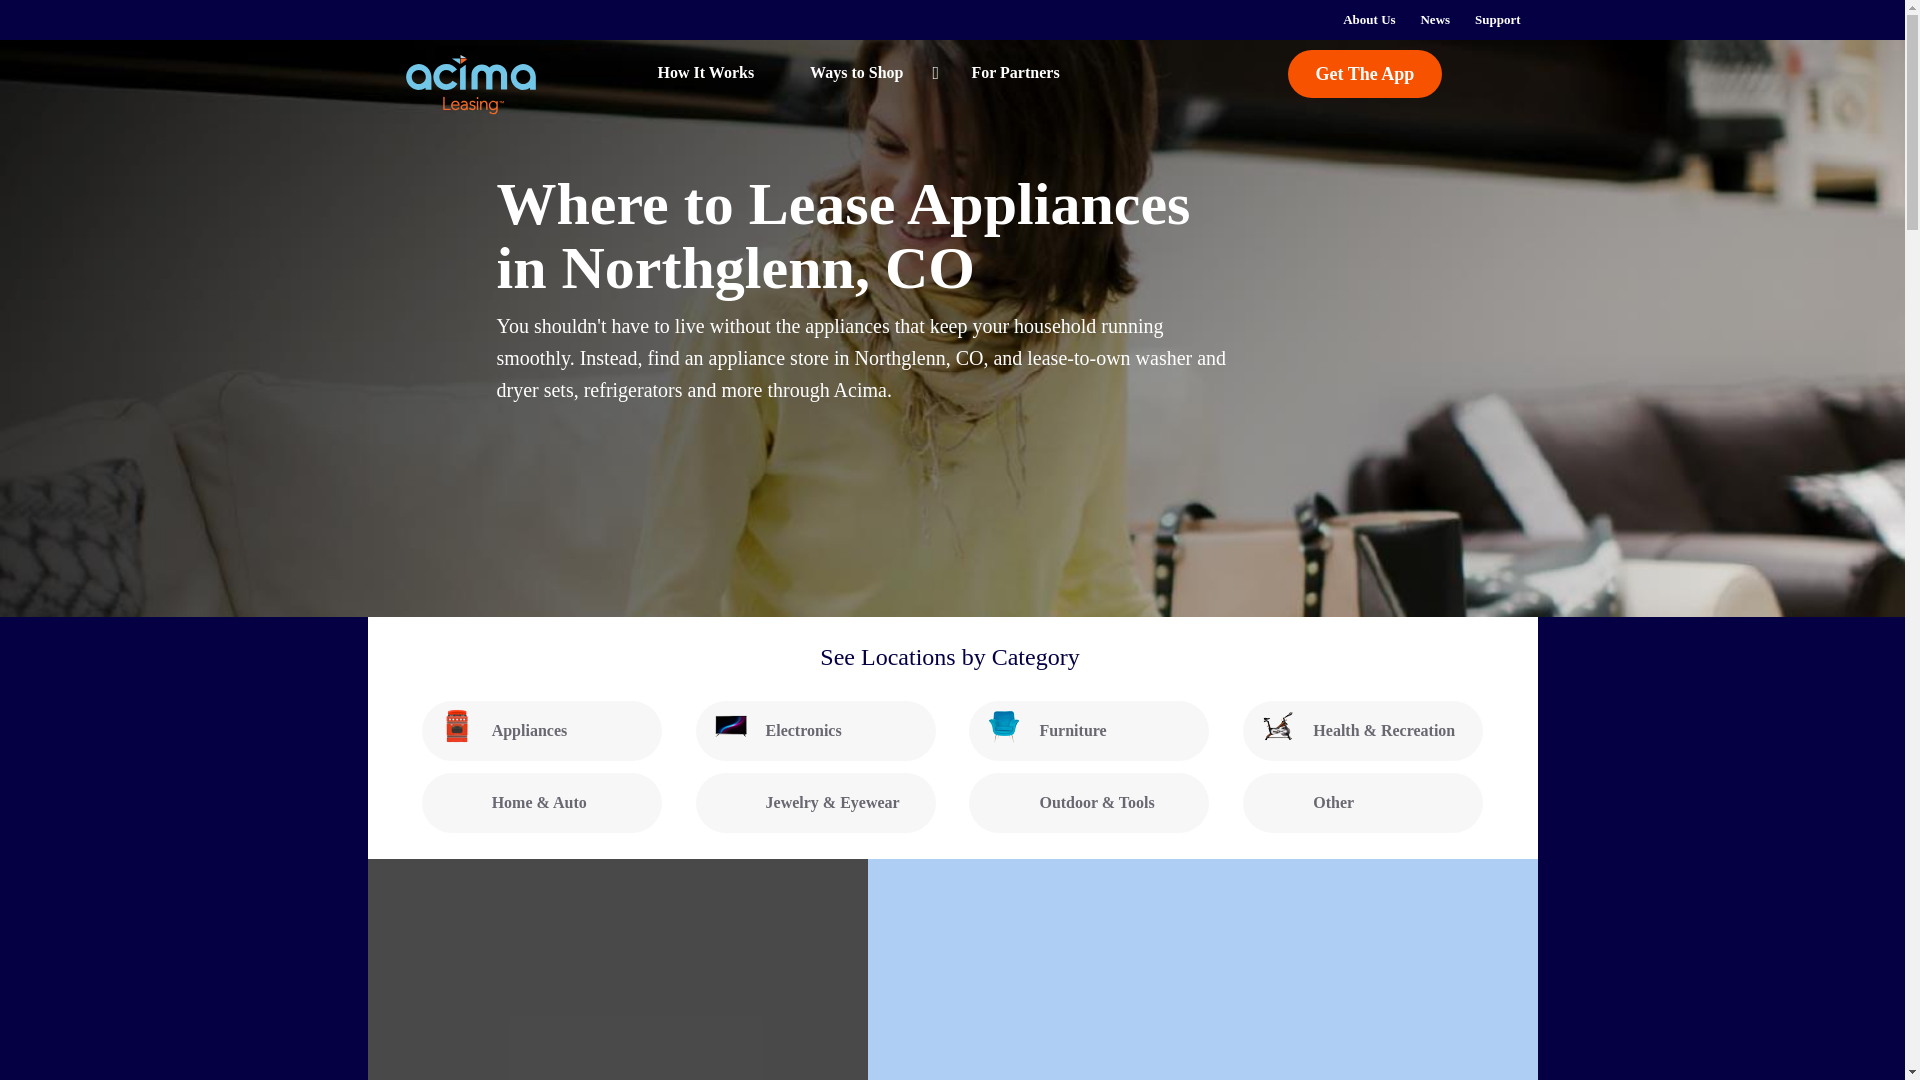  Describe the element at coordinates (542, 730) in the screenshot. I see `Appliances` at that location.